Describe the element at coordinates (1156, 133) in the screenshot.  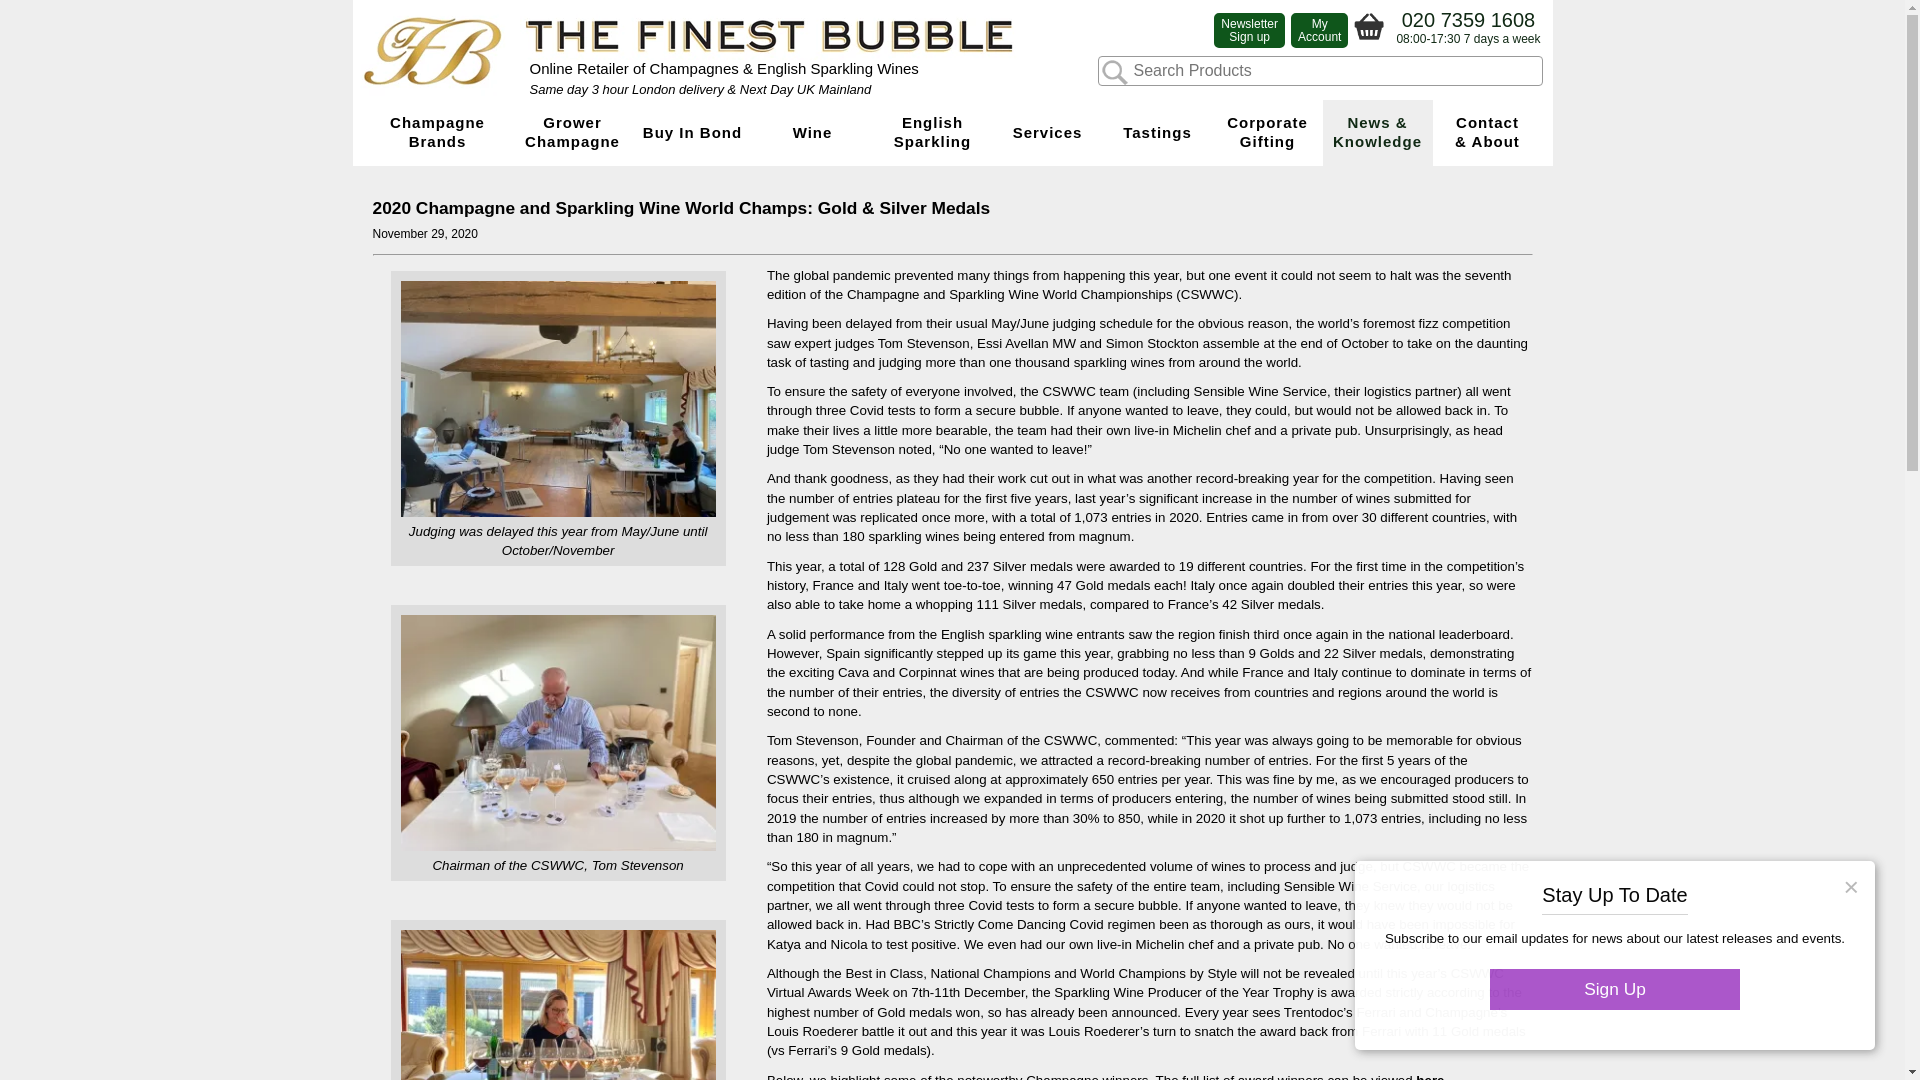
I see `Champagne Tastings` at that location.